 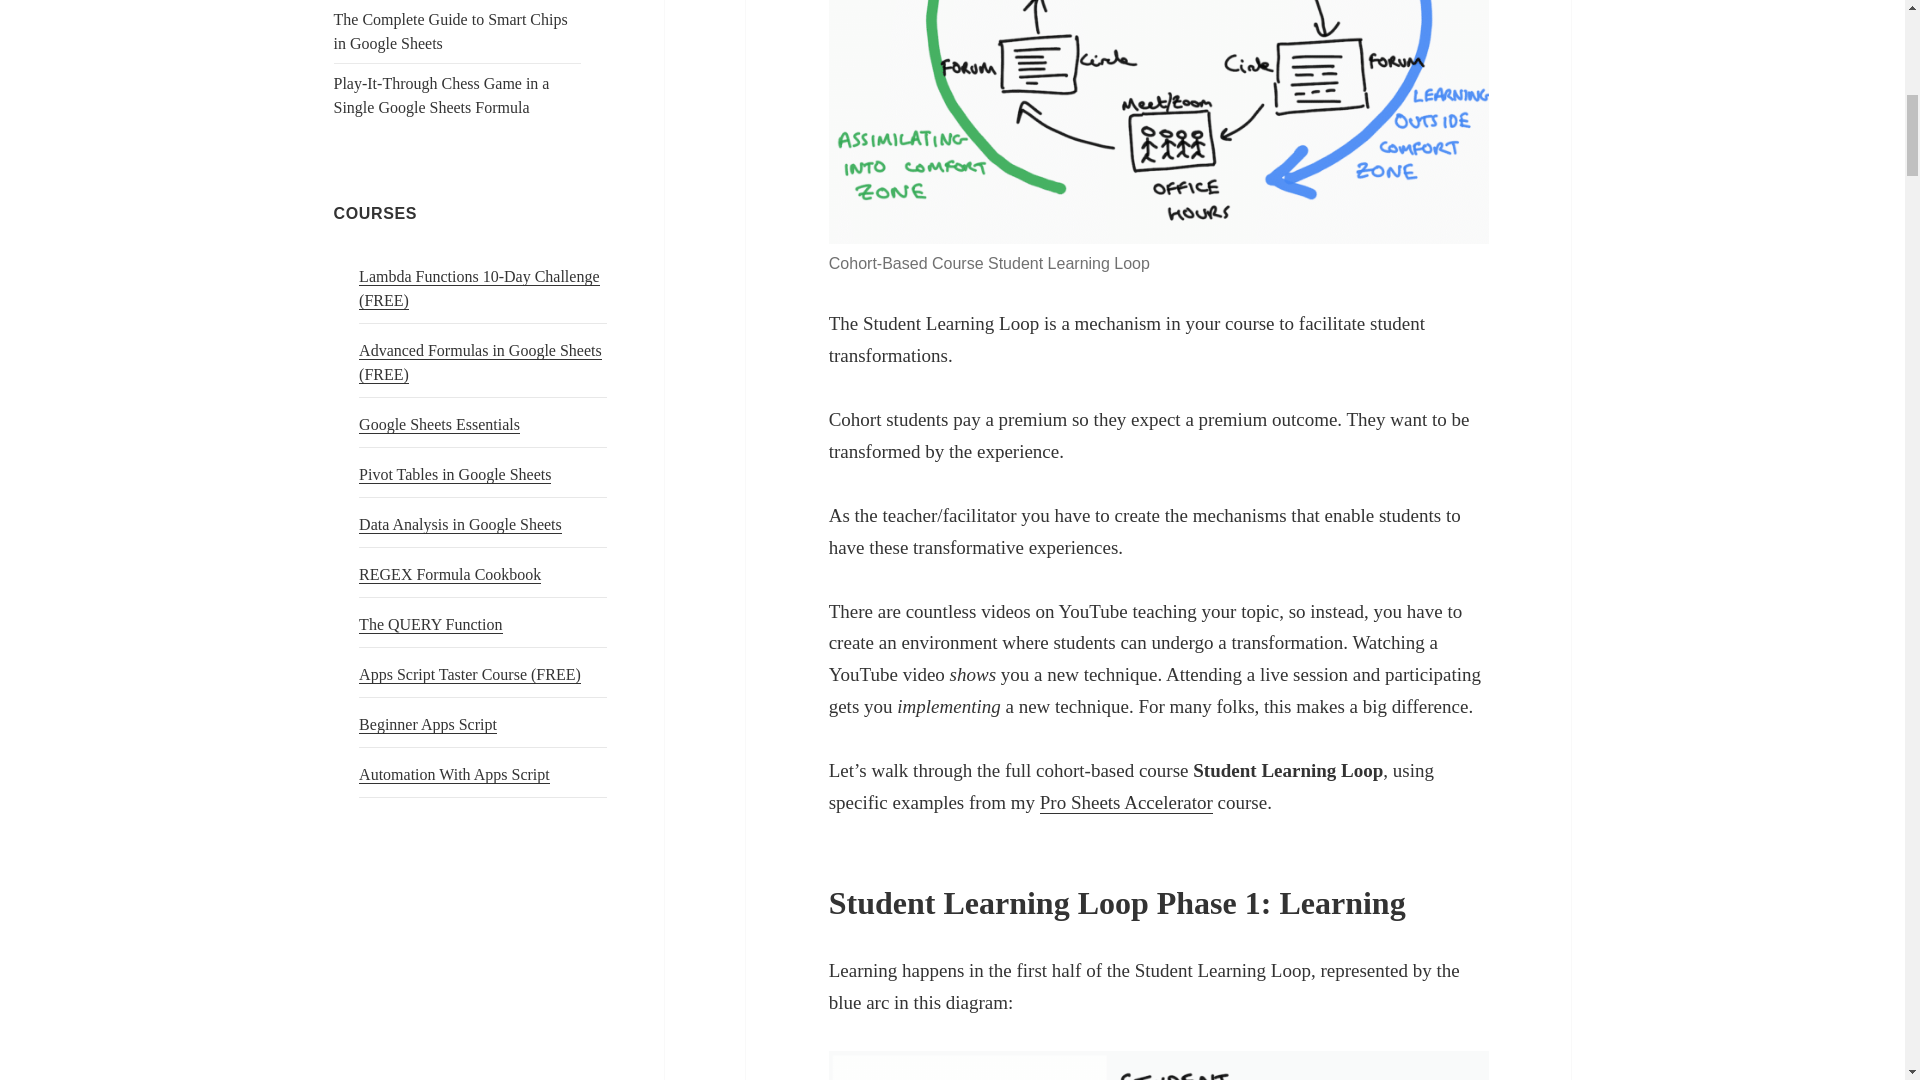 What do you see at coordinates (440, 424) in the screenshot?
I see `Google Sheets Essentials` at bounding box center [440, 424].